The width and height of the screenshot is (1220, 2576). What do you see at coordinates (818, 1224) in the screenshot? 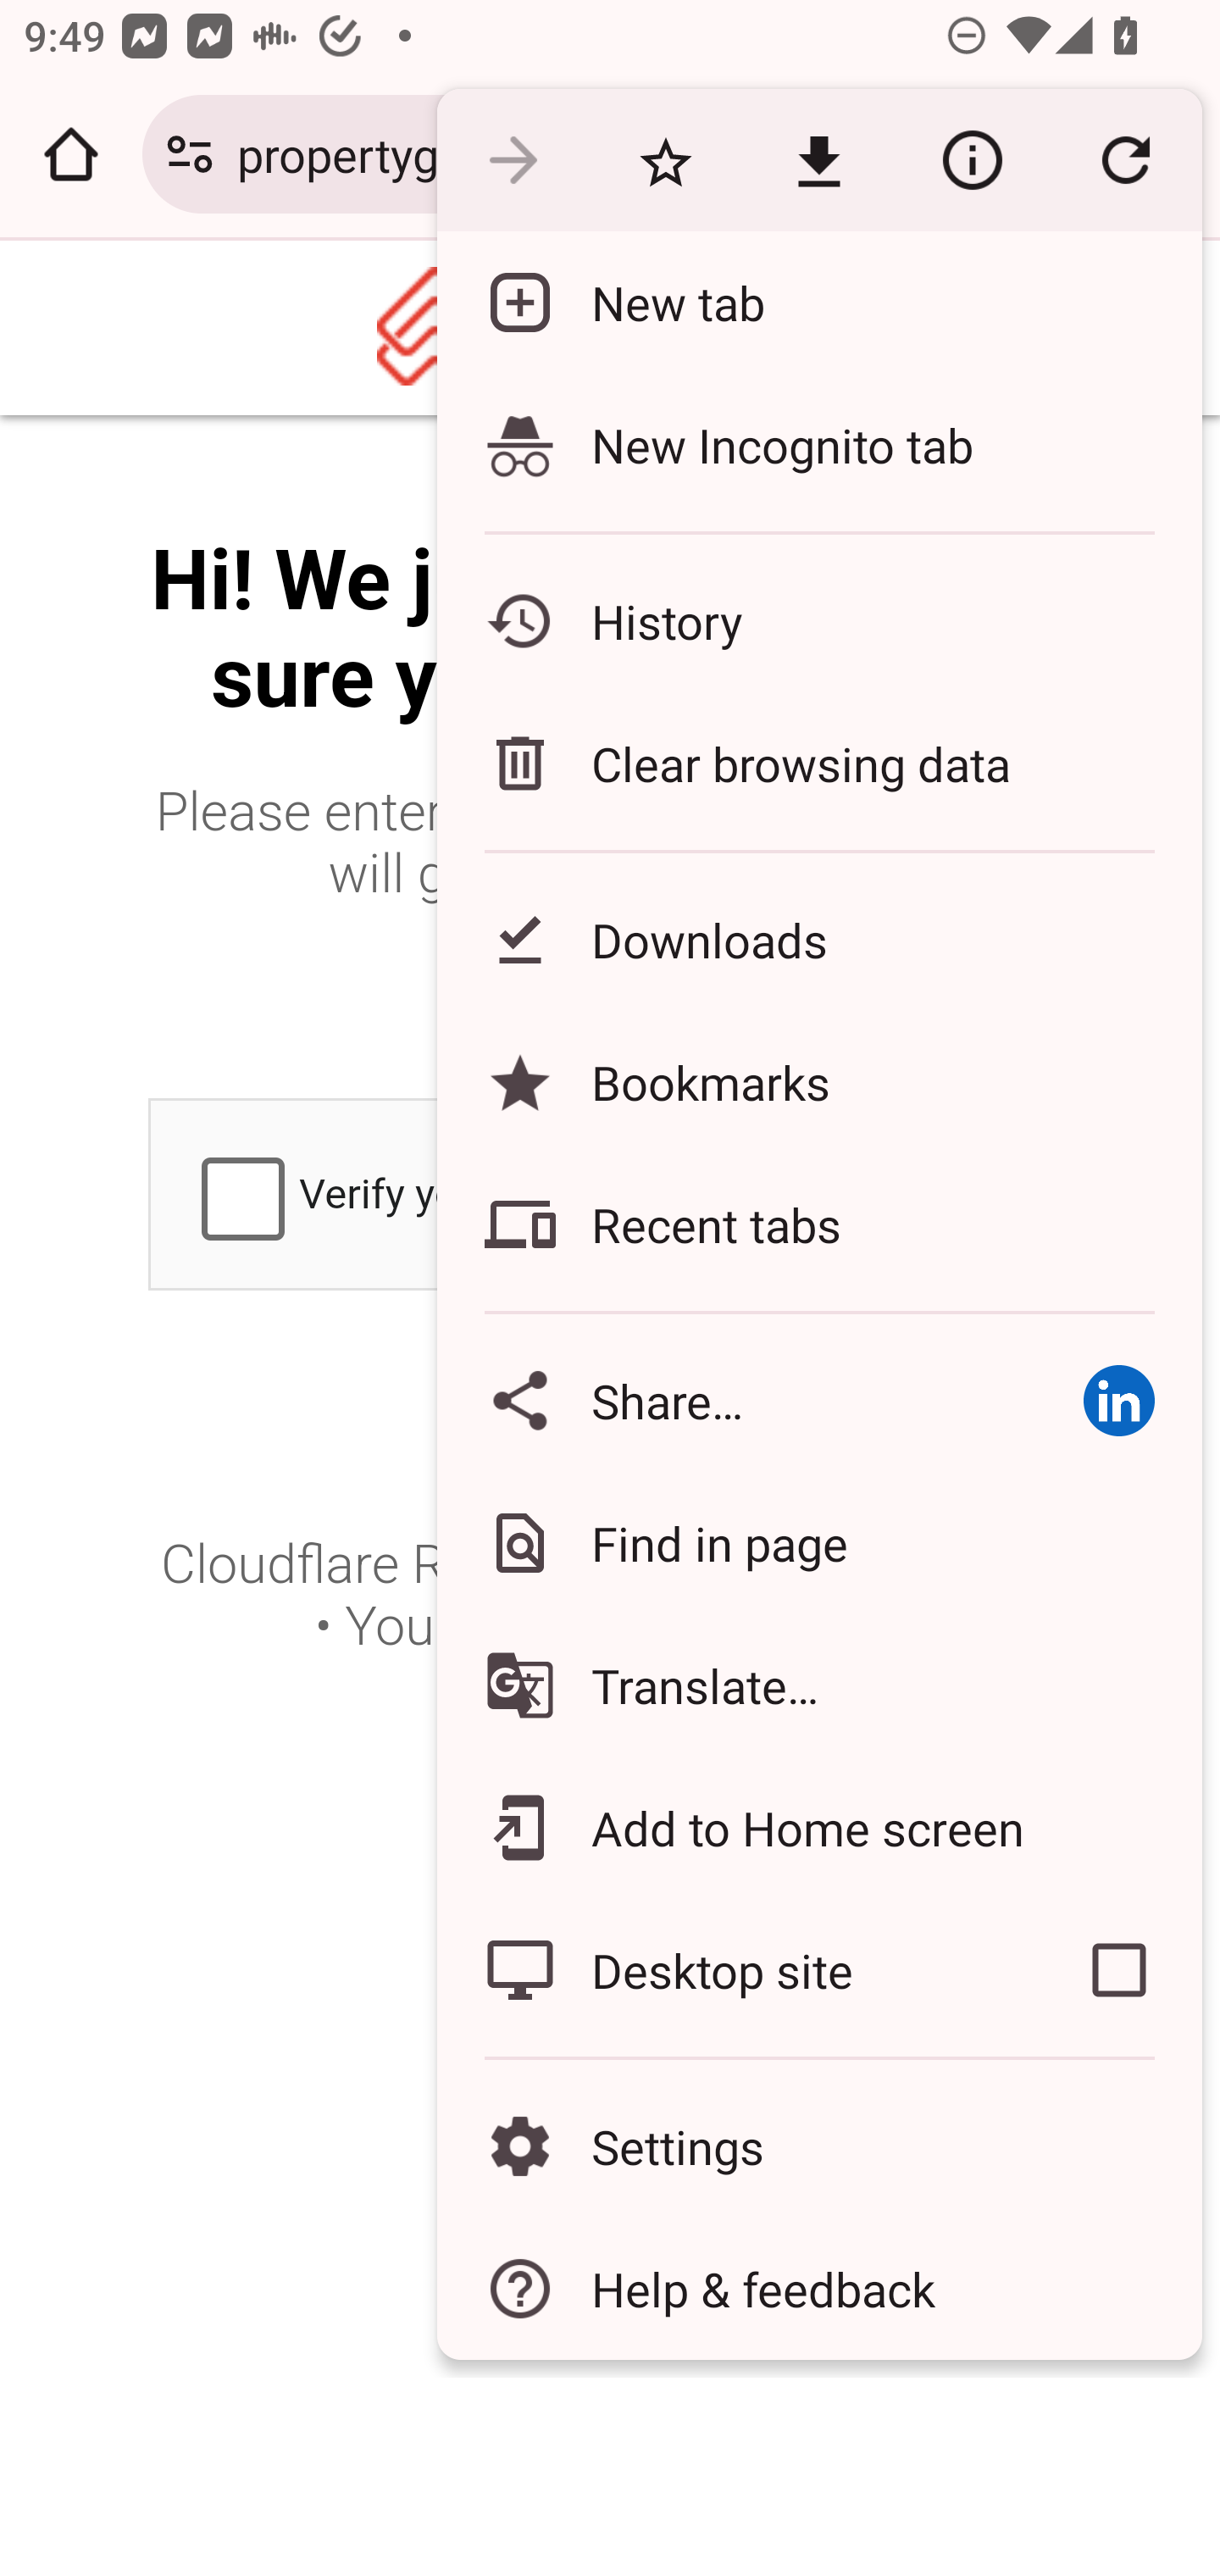
I see `Recent tabs` at bounding box center [818, 1224].